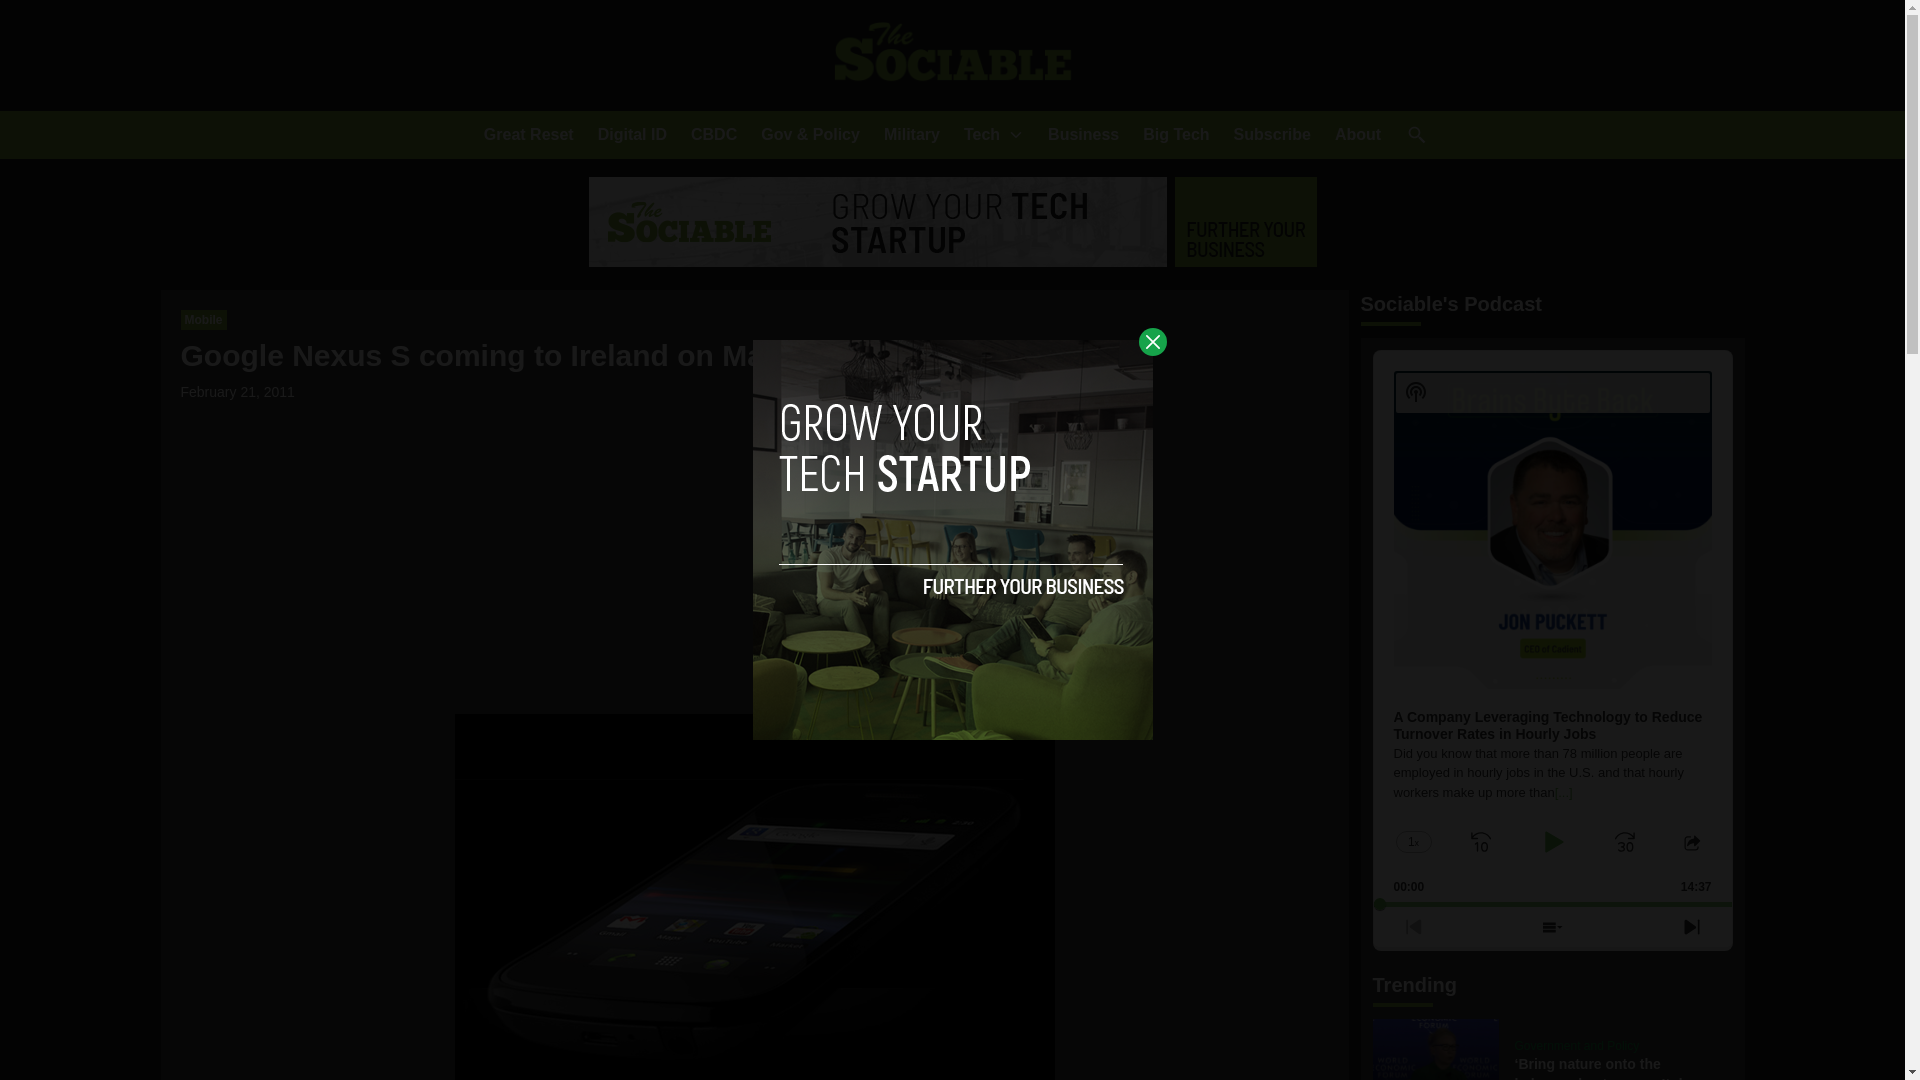  What do you see at coordinates (203, 320) in the screenshot?
I see `Mobile` at bounding box center [203, 320].